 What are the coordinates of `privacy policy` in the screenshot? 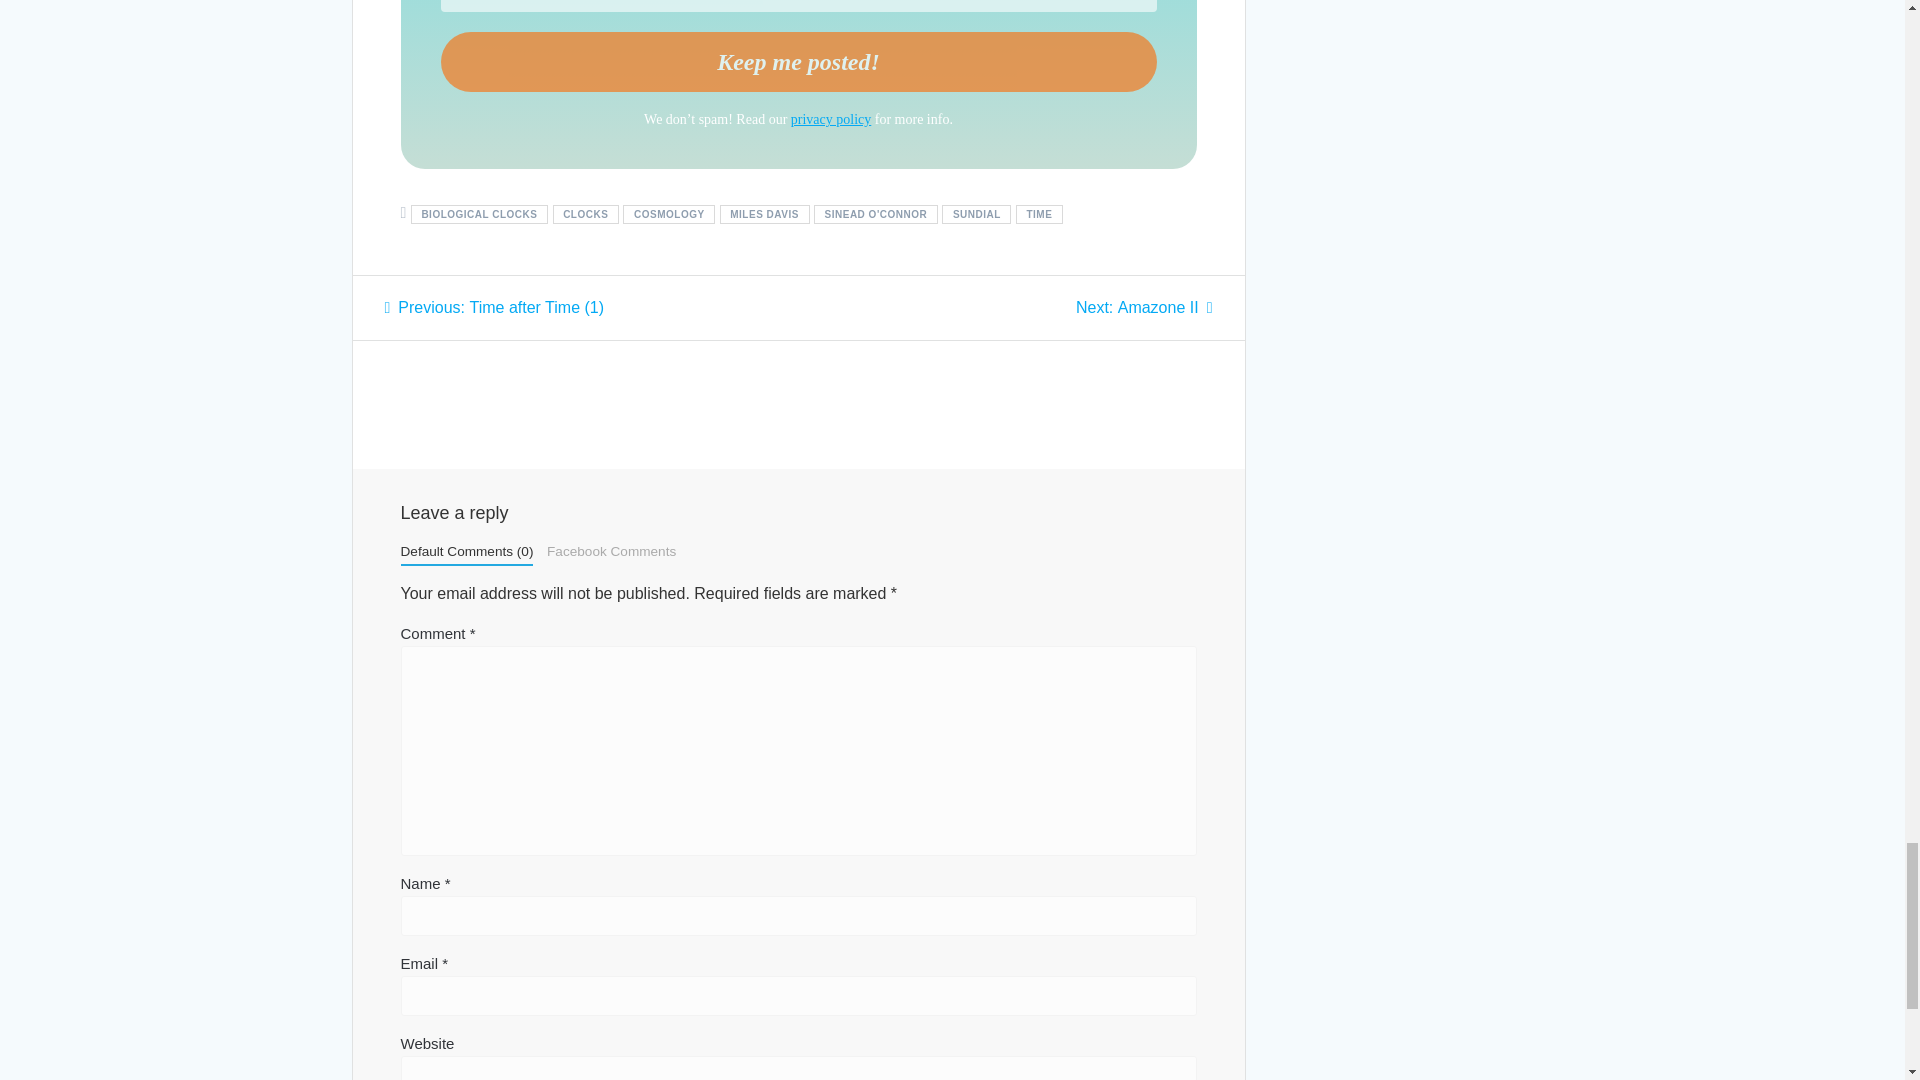 It's located at (831, 120).